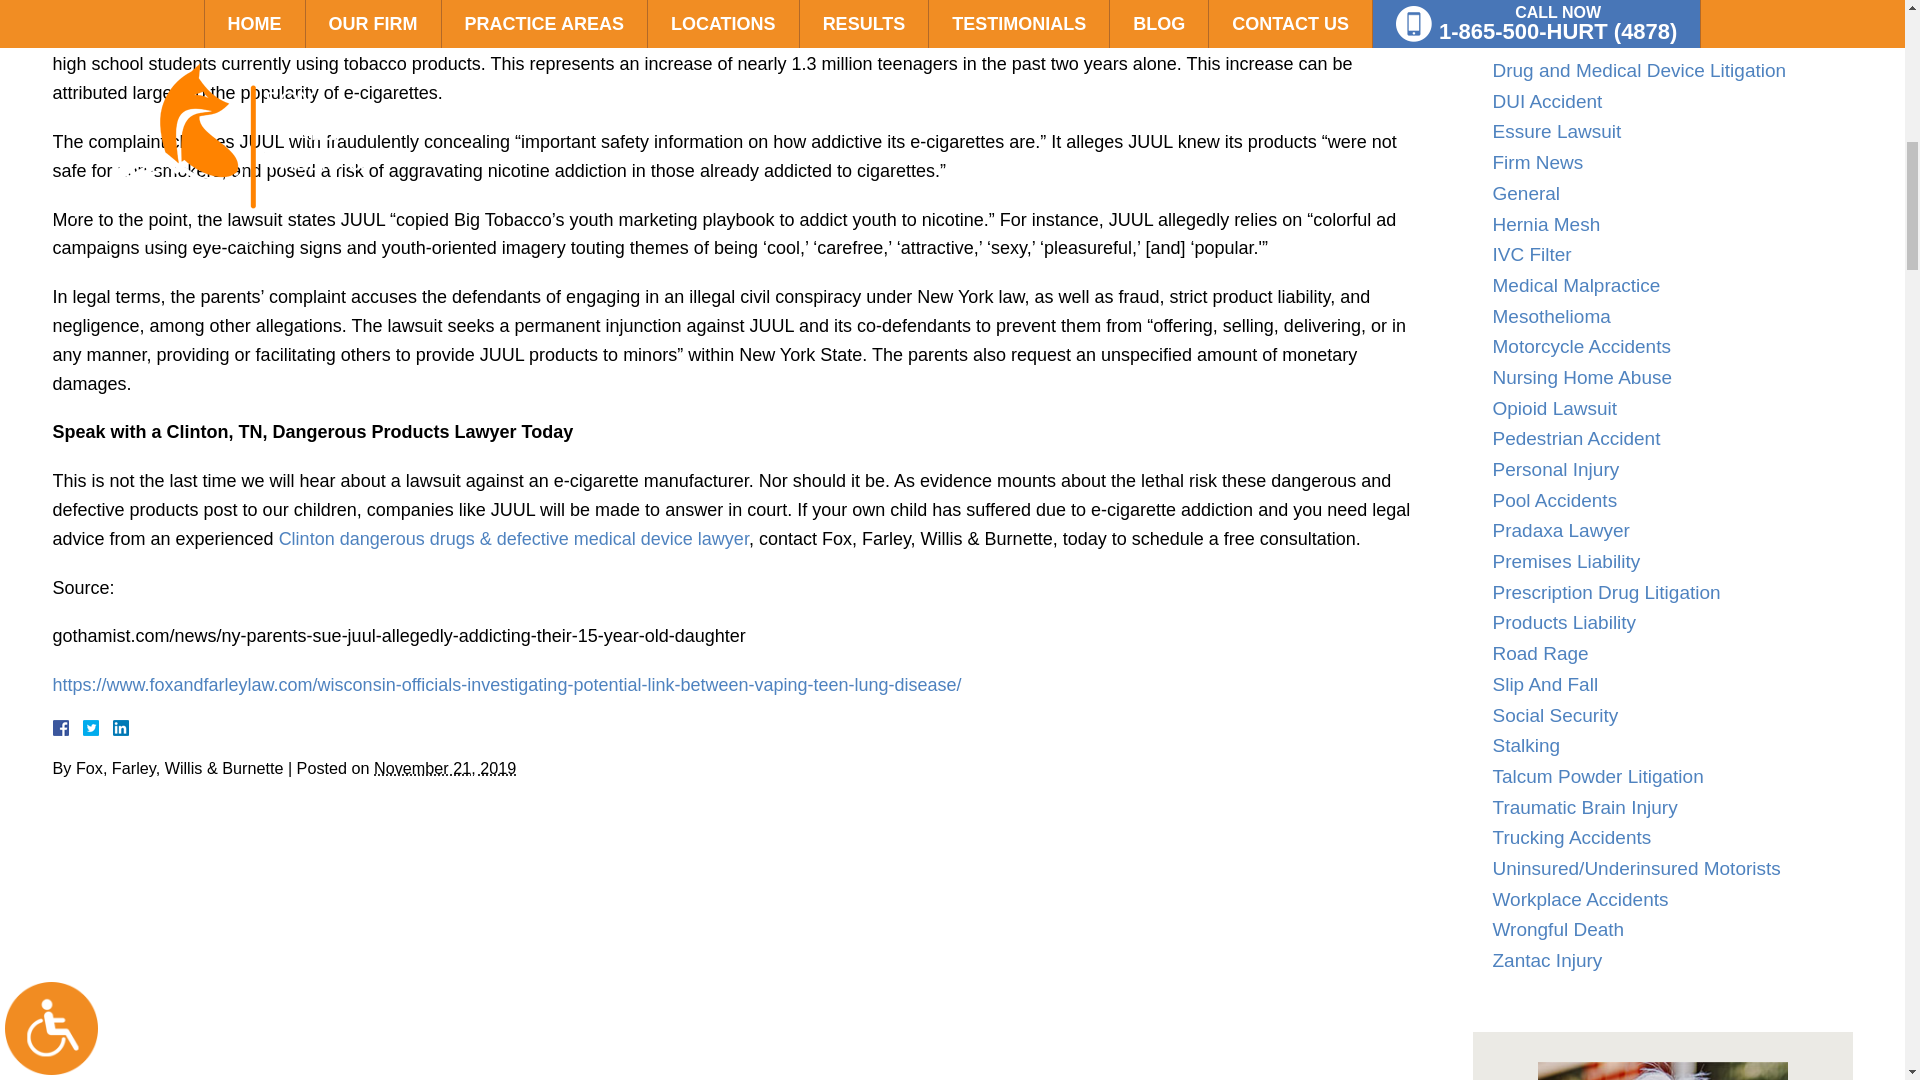 The image size is (1920, 1080). Describe the element at coordinates (112, 728) in the screenshot. I see `LinkedIn` at that location.